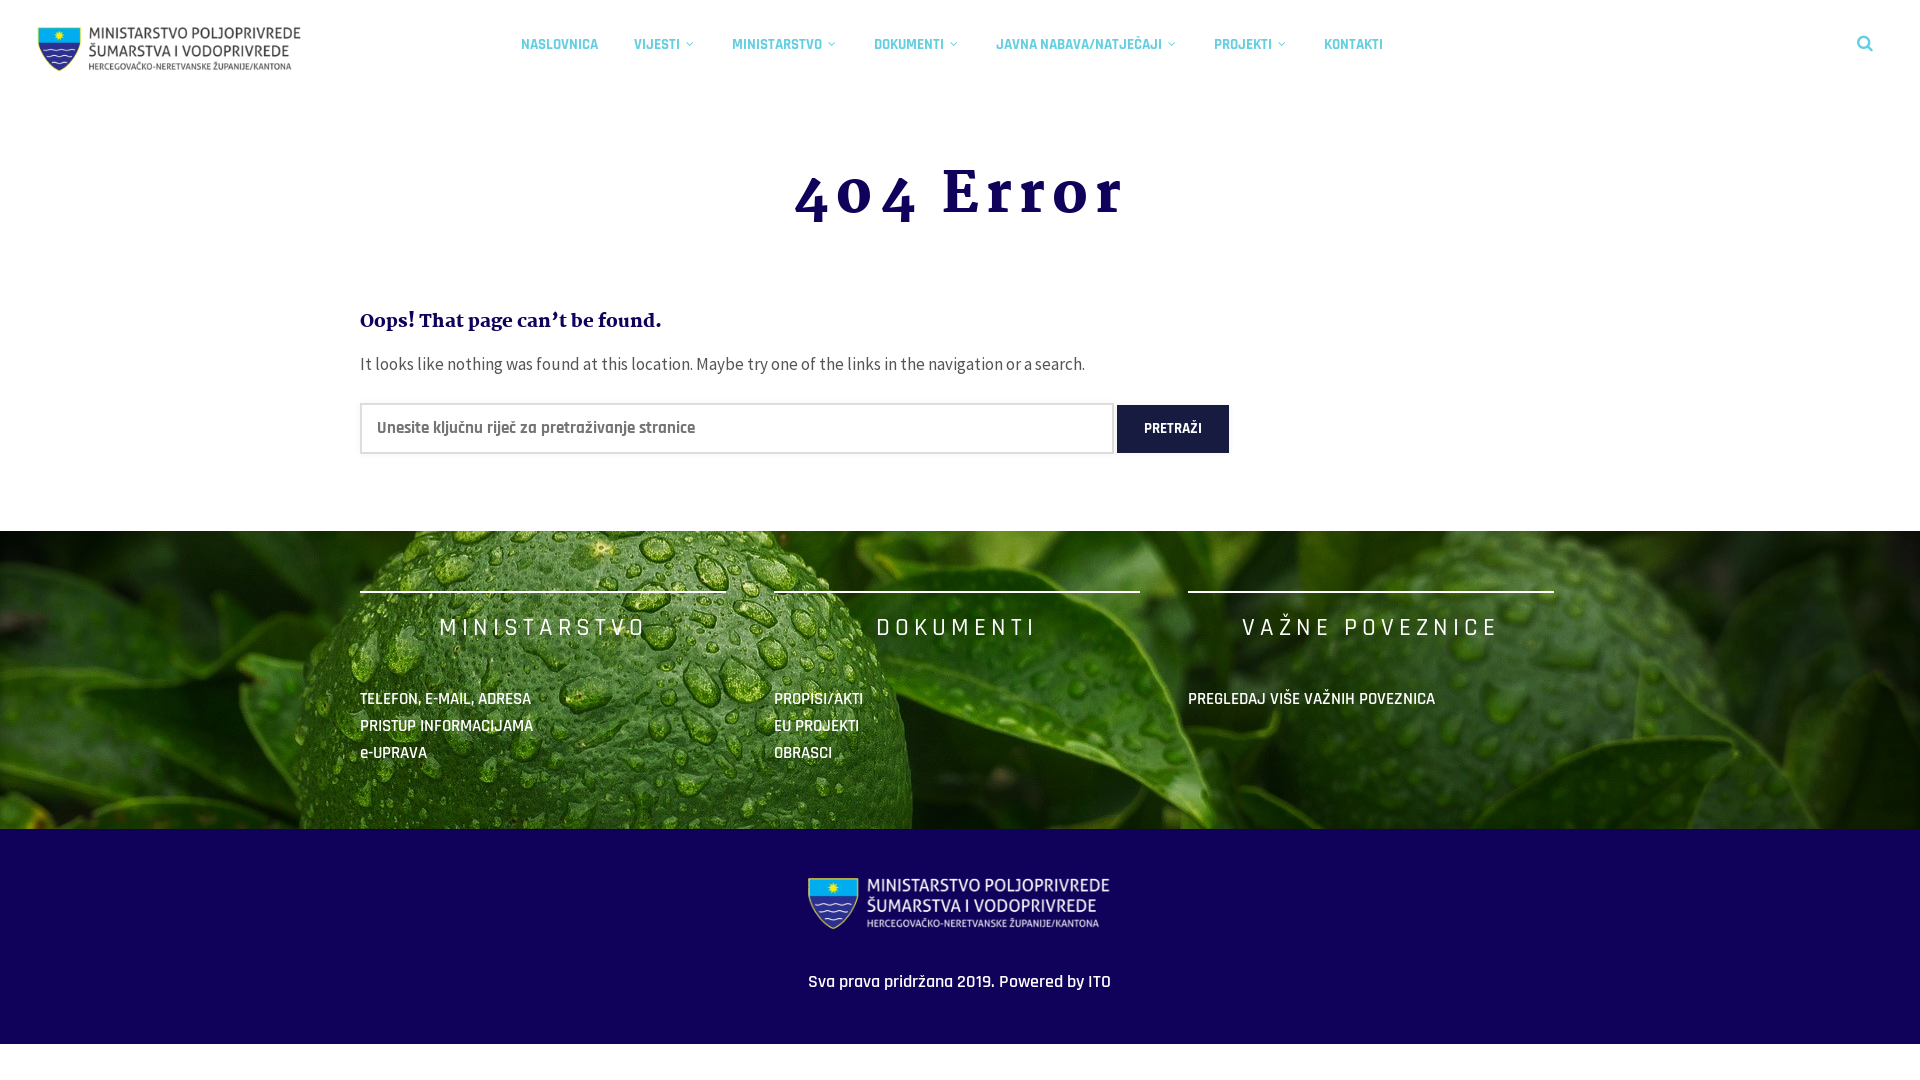  I want to click on VIJESTI, so click(664, 44).